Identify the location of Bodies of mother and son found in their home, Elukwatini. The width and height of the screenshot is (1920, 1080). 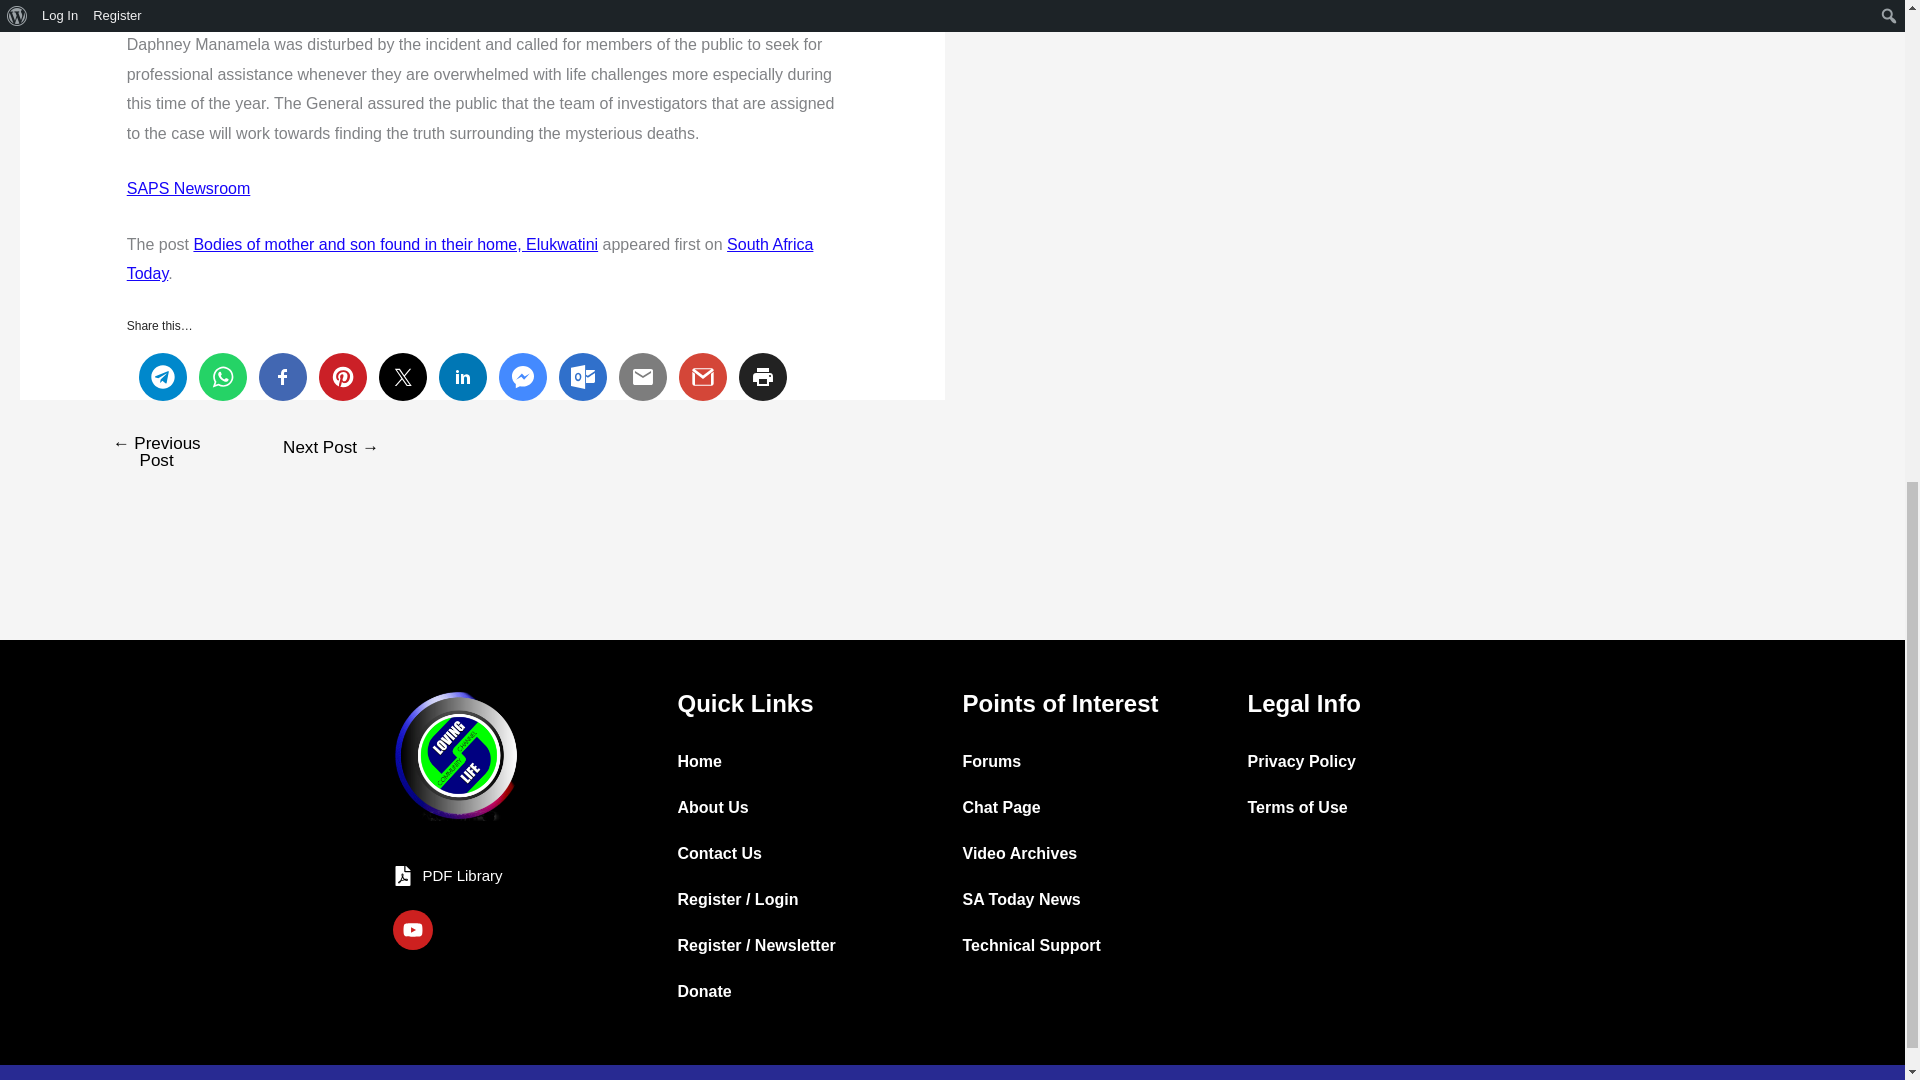
(395, 244).